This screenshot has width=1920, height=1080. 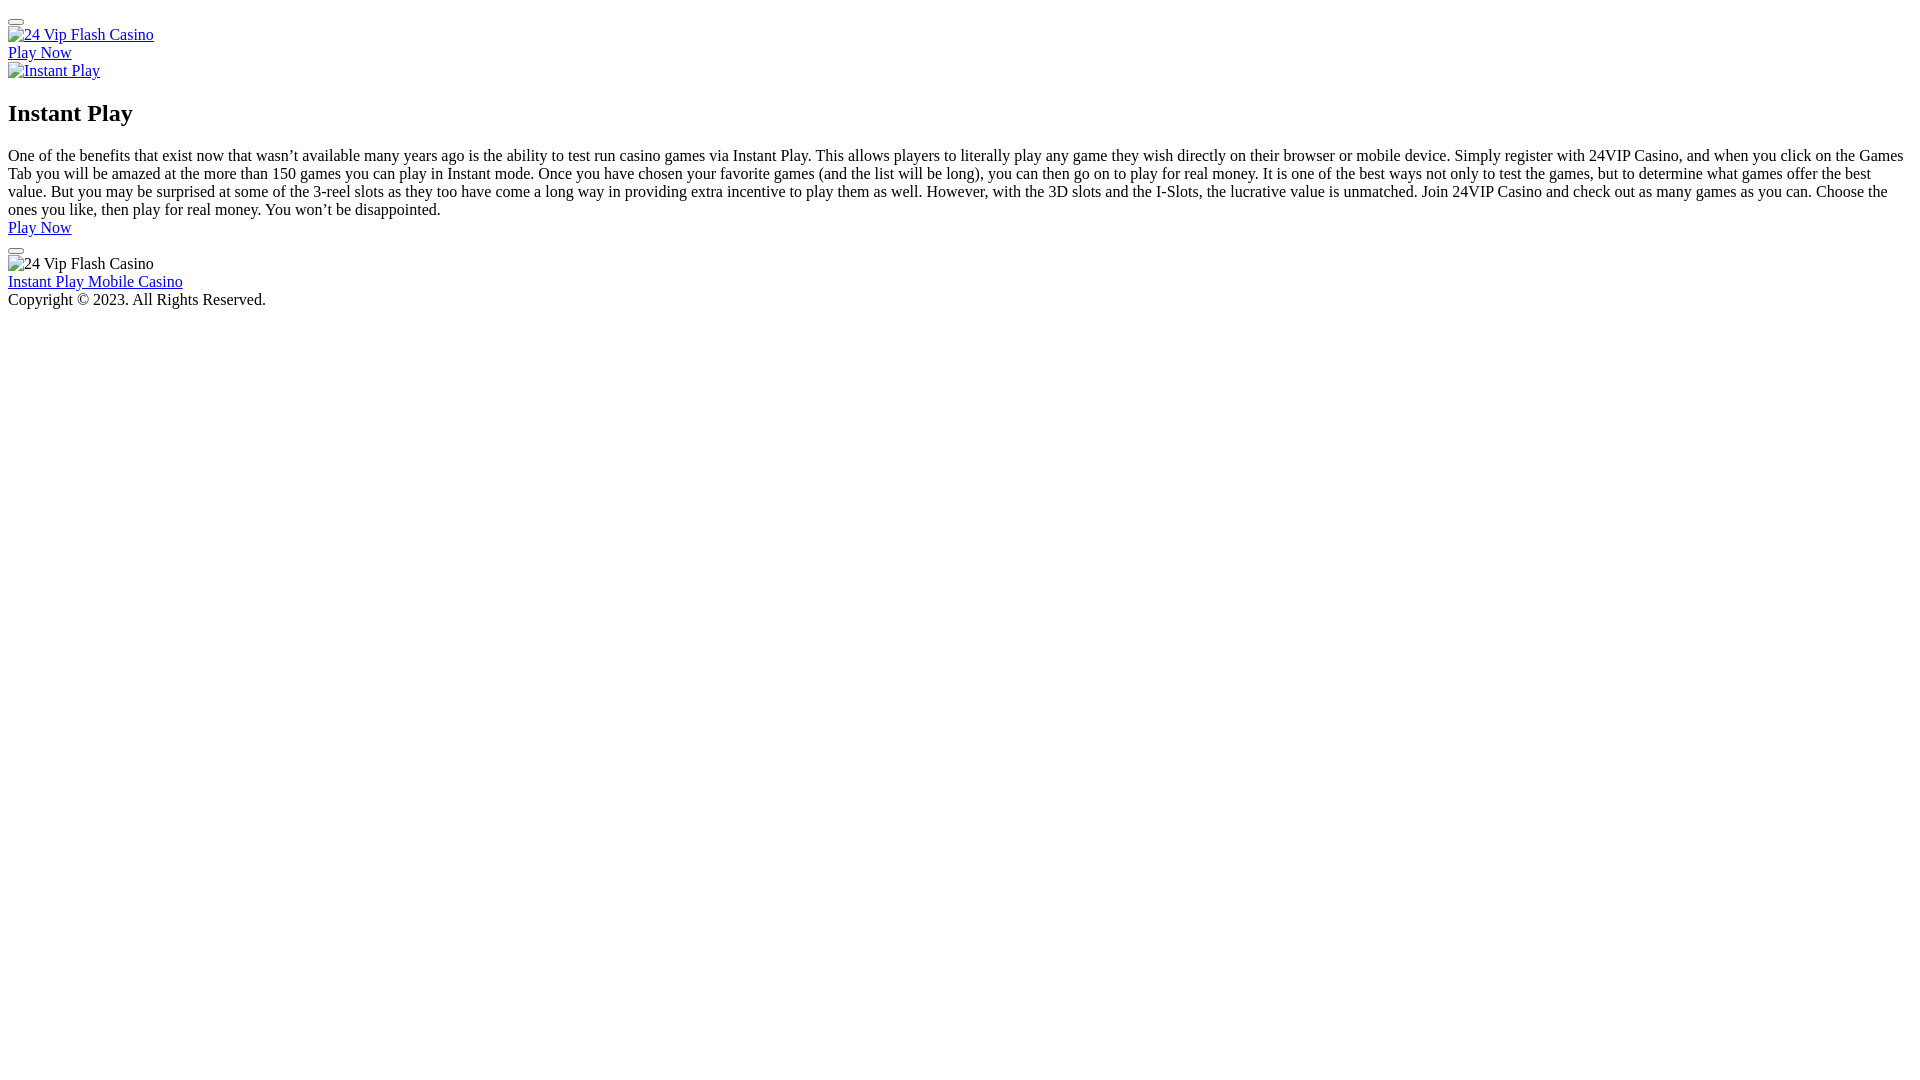 What do you see at coordinates (136, 282) in the screenshot?
I see `Mobile Casino` at bounding box center [136, 282].